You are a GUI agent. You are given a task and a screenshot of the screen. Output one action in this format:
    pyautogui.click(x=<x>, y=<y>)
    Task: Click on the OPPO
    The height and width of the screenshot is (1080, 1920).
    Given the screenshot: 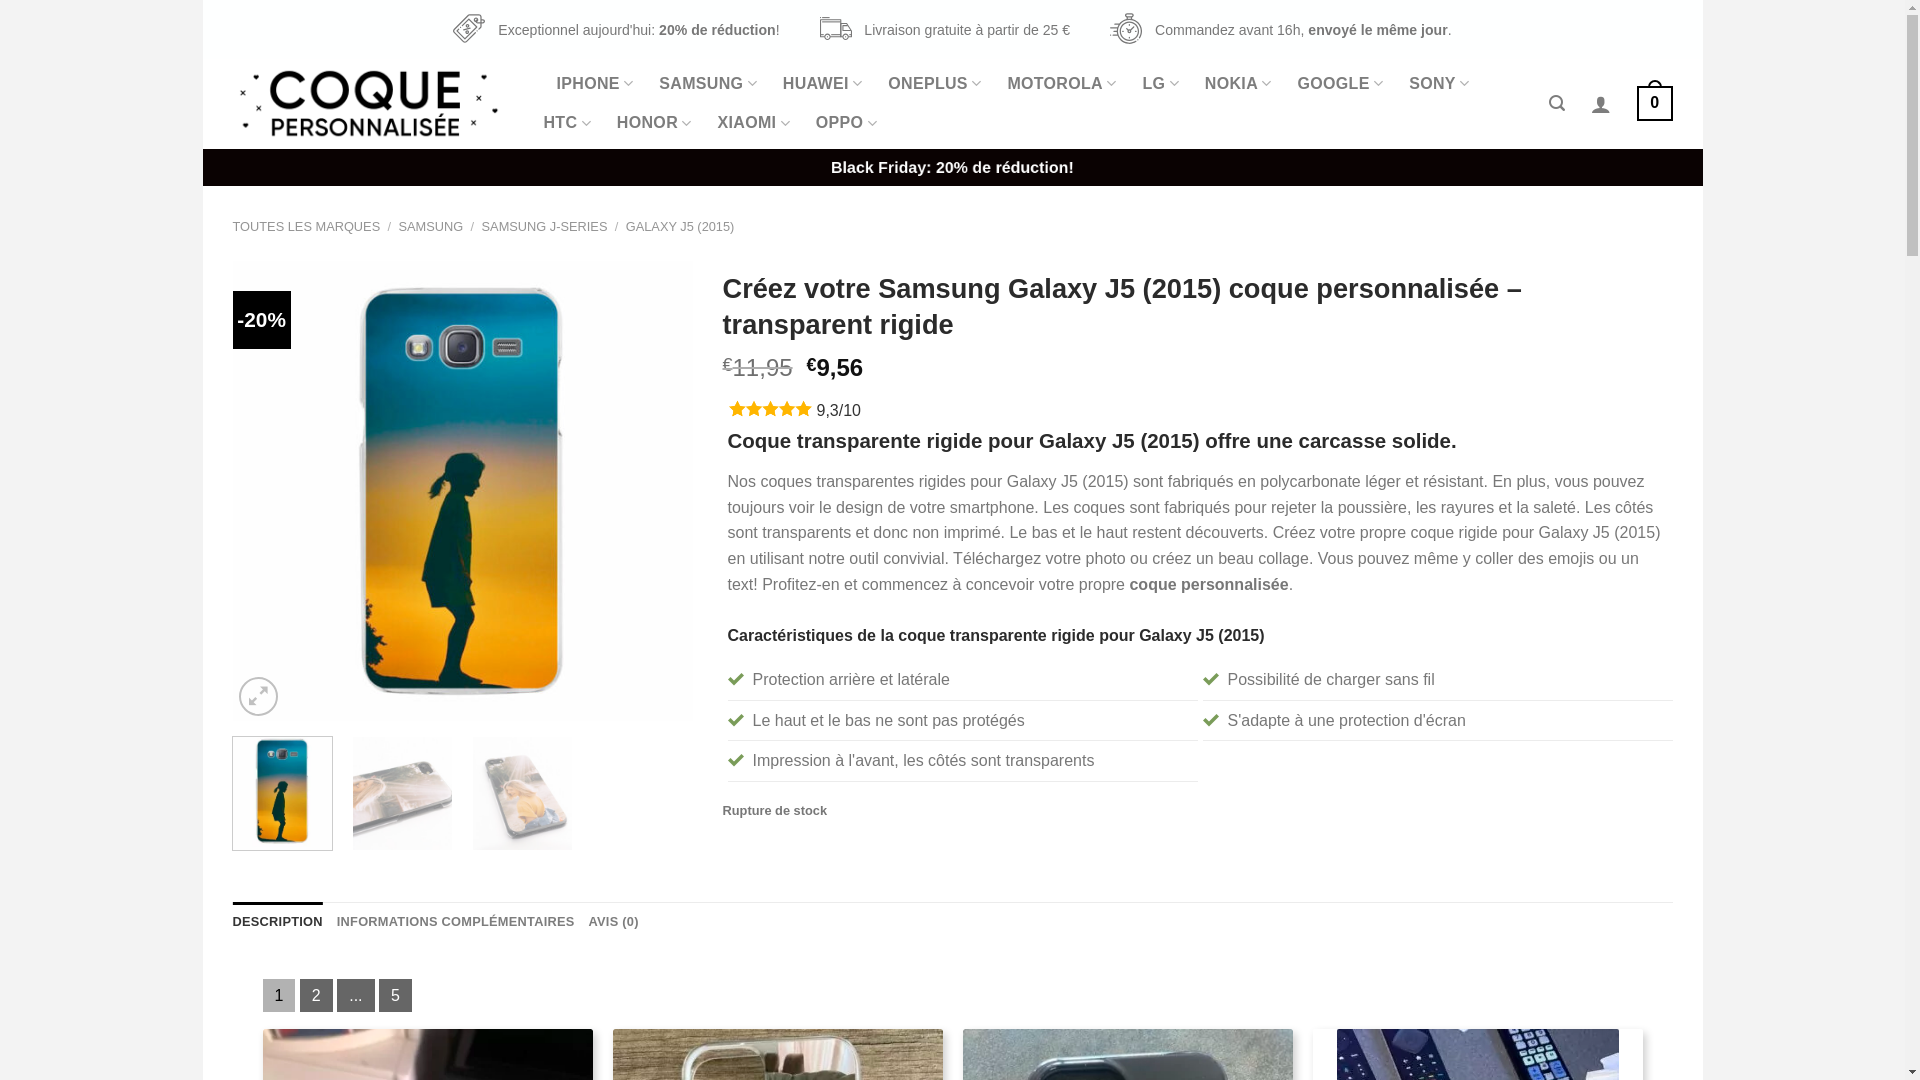 What is the action you would take?
    pyautogui.click(x=846, y=124)
    